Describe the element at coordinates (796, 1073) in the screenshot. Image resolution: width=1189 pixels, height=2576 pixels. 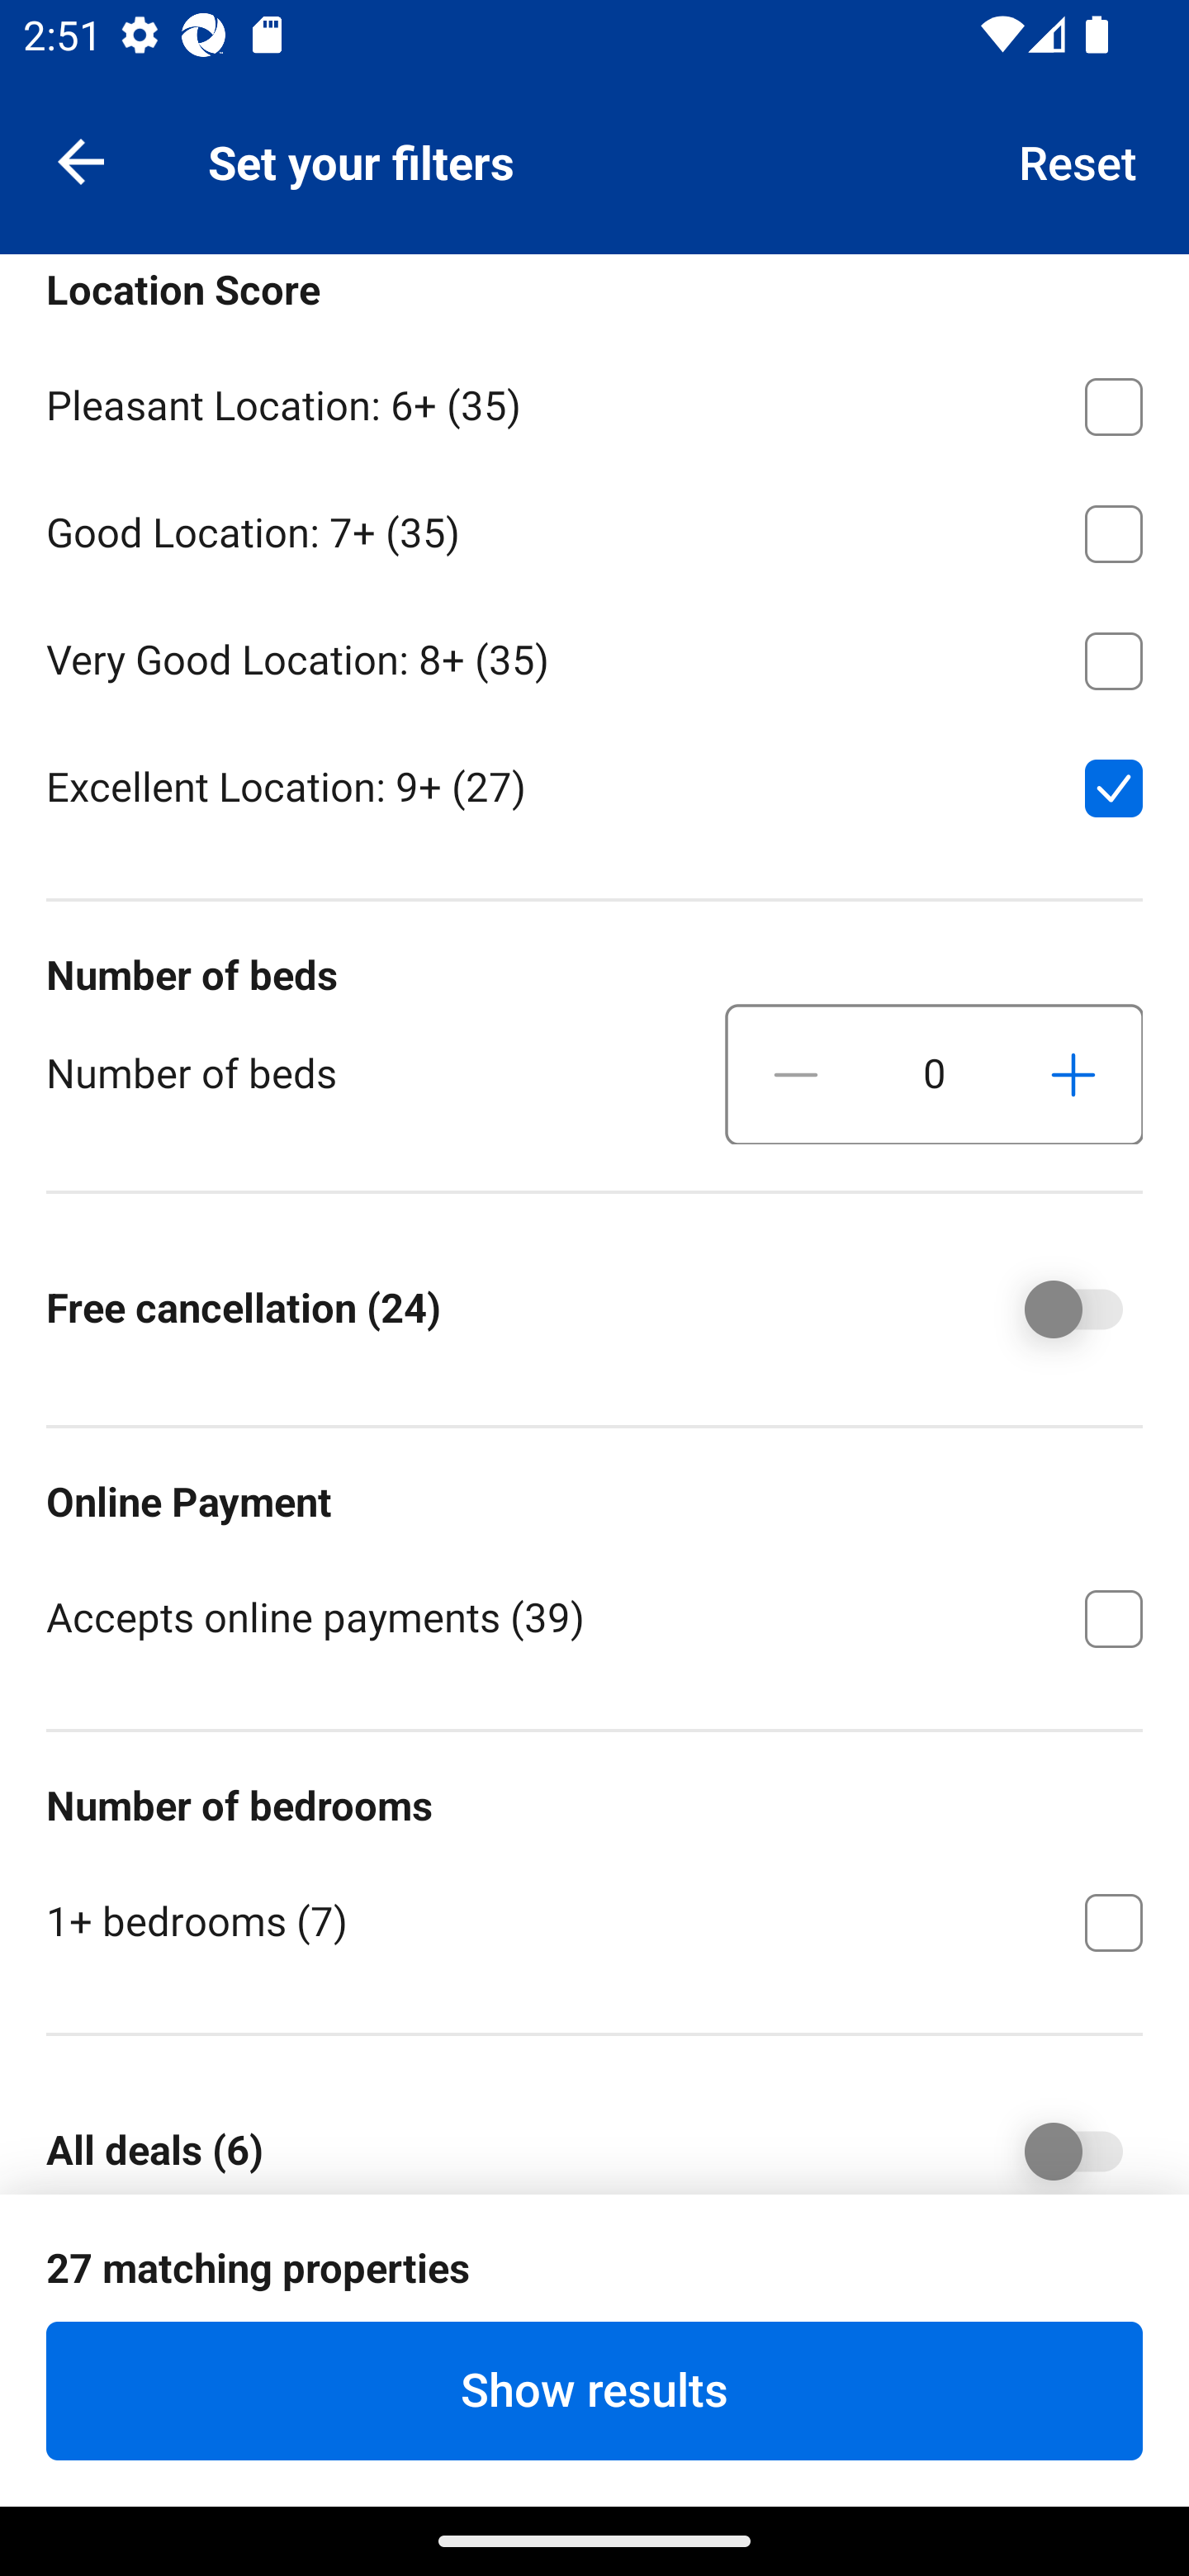
I see `Decrease` at that location.